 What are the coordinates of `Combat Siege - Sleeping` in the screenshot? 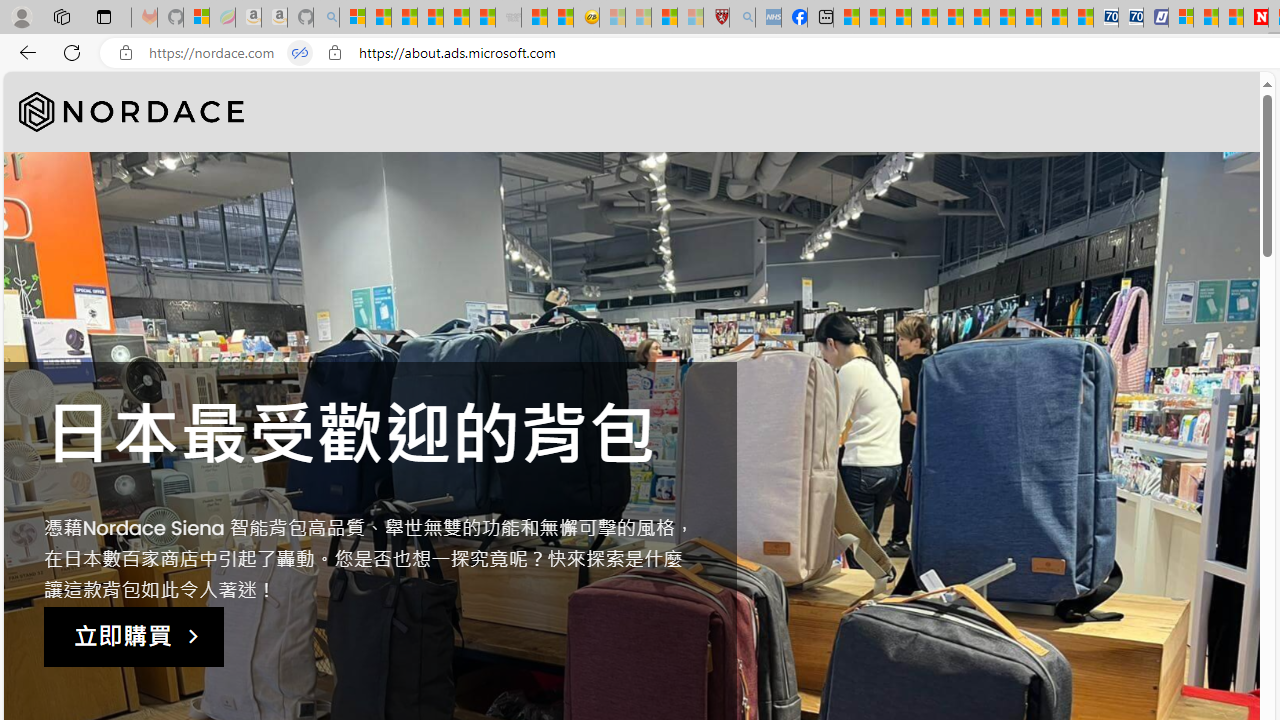 It's located at (508, 18).